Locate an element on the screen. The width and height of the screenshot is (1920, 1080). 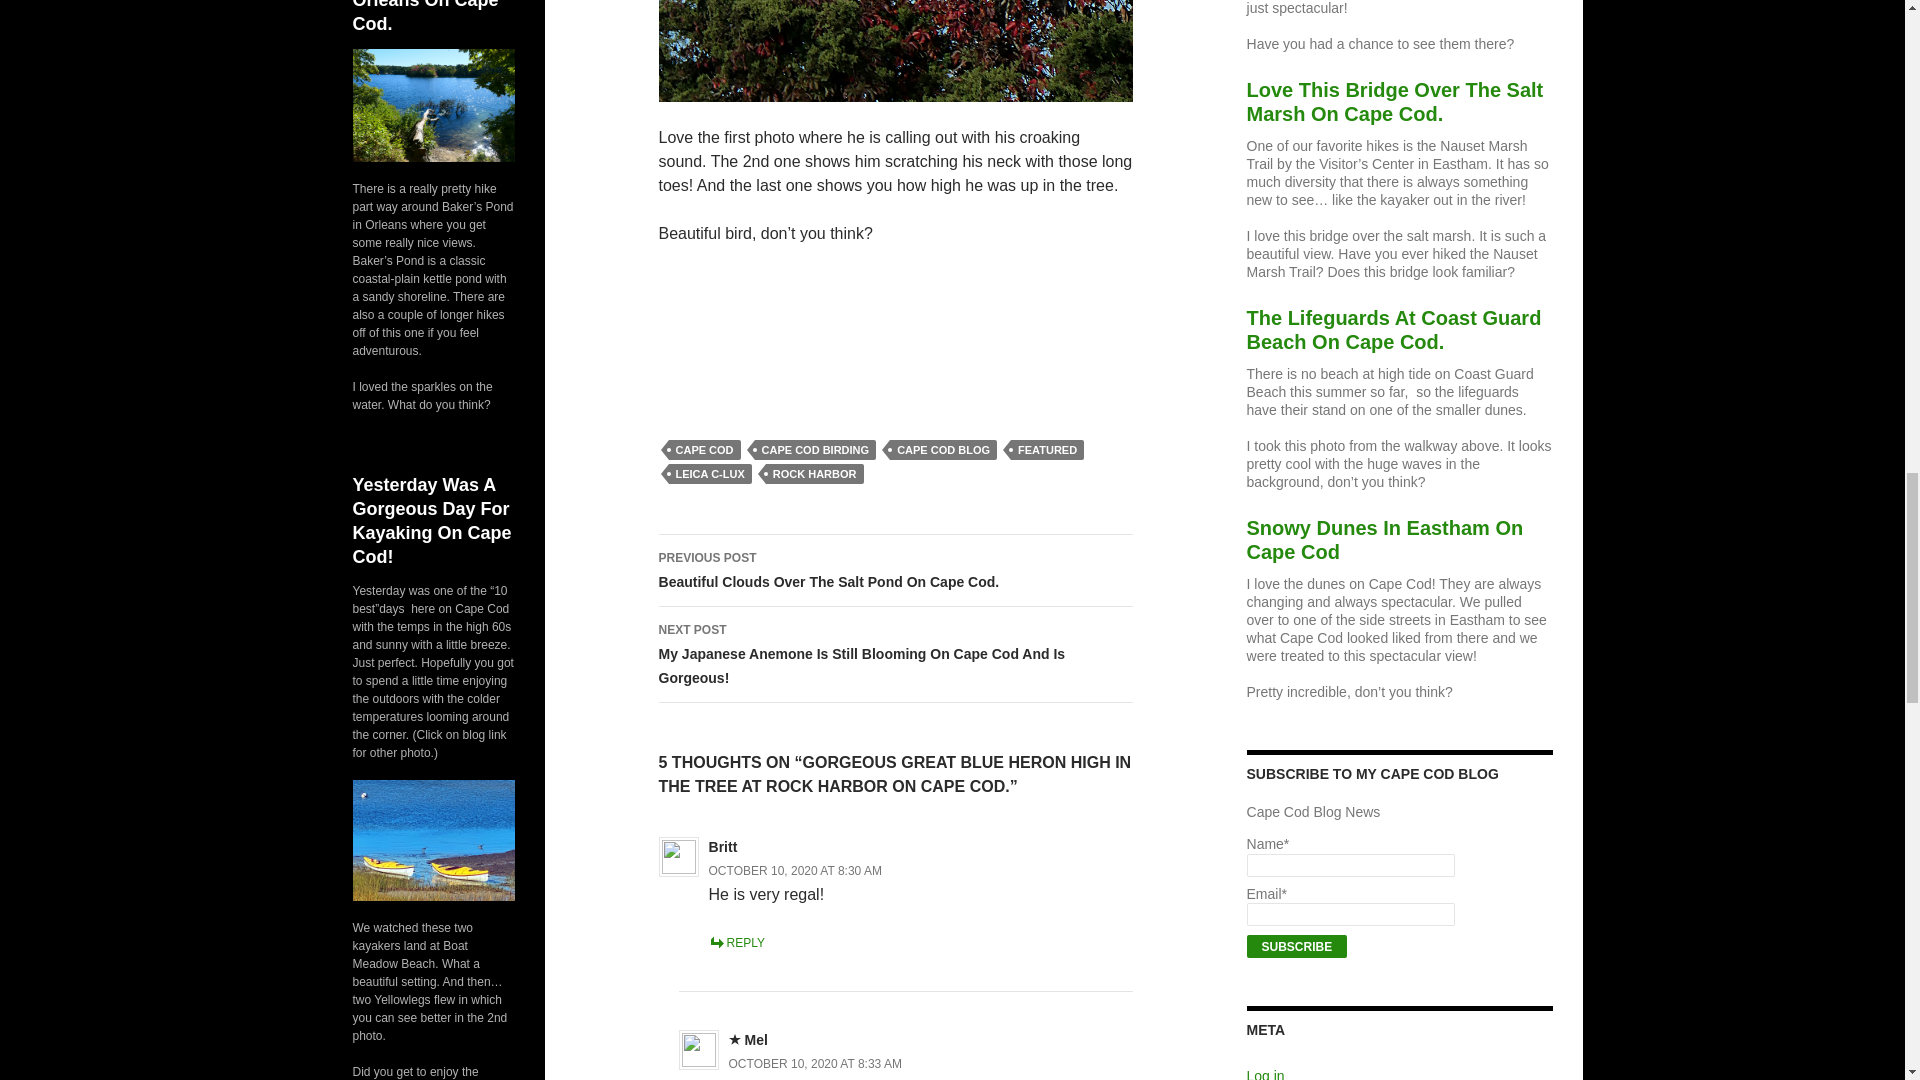
REPLY is located at coordinates (736, 943).